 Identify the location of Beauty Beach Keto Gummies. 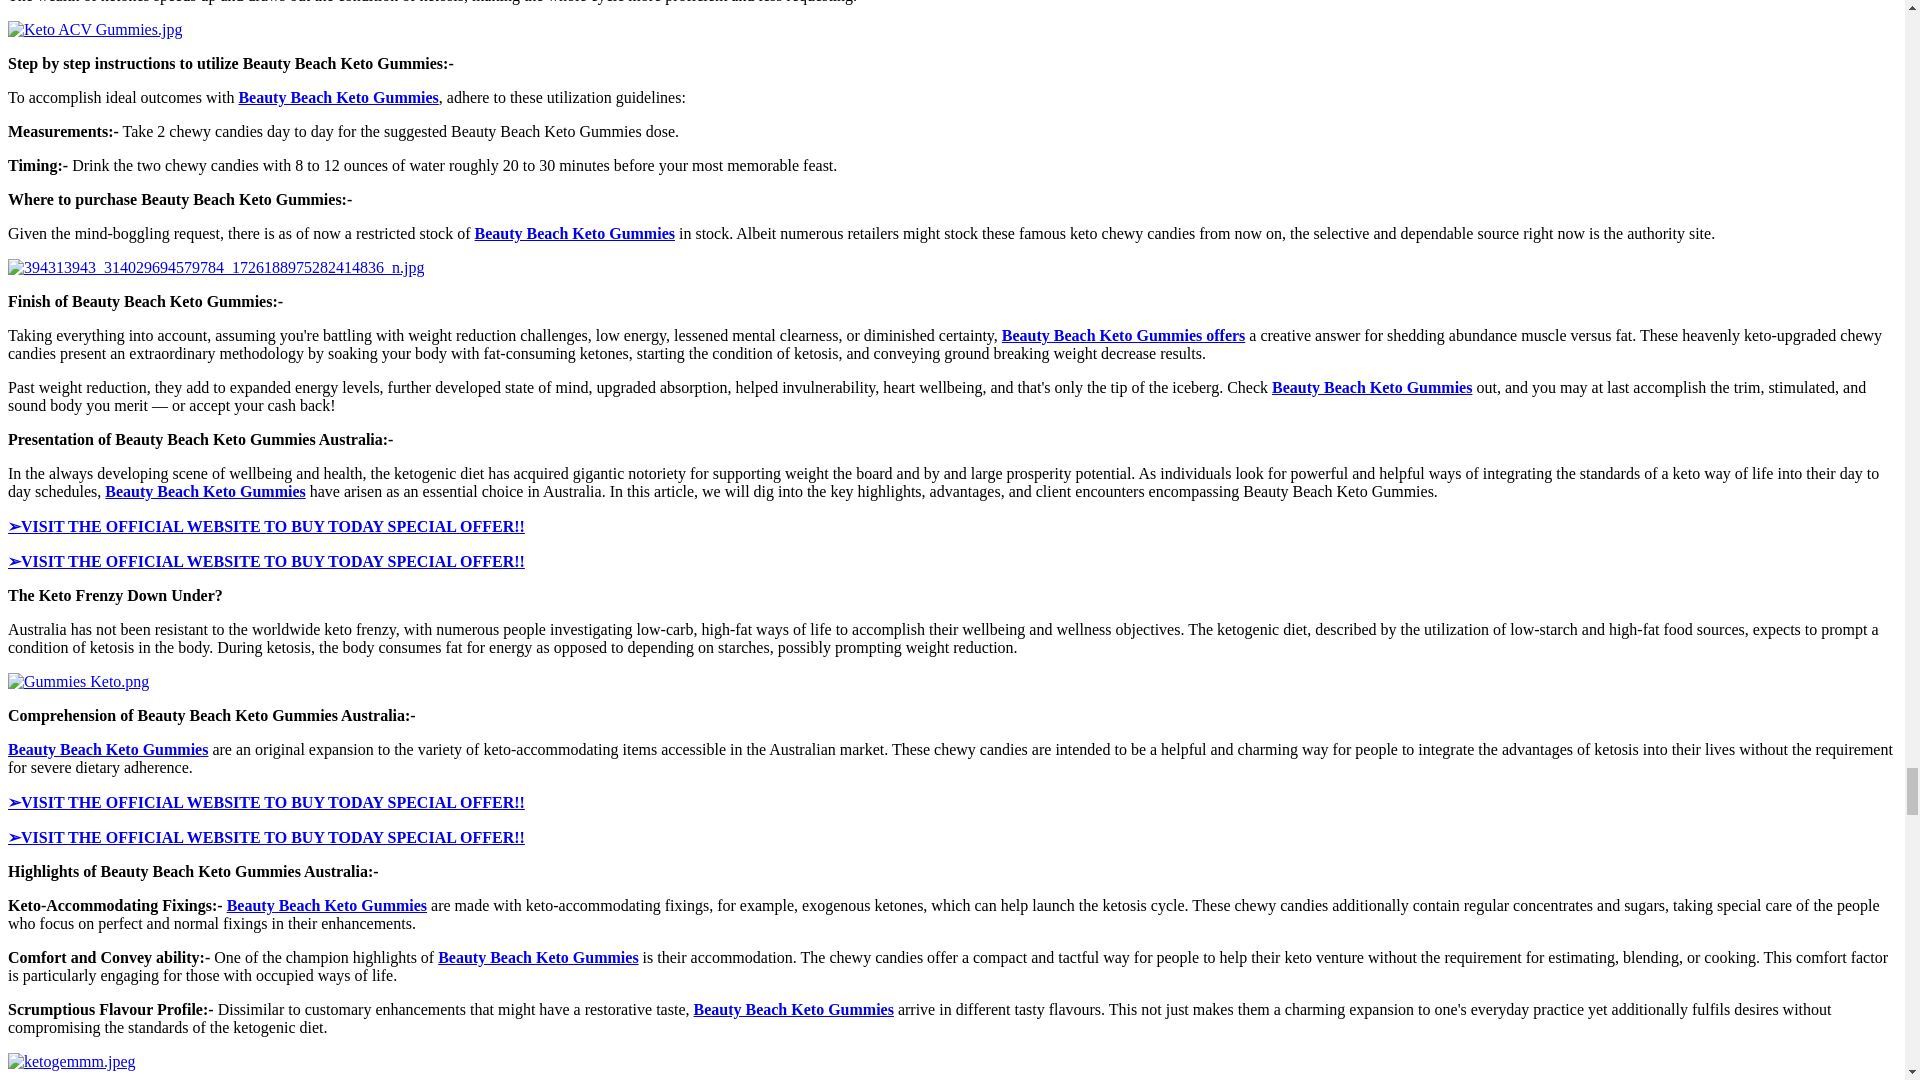
(326, 905).